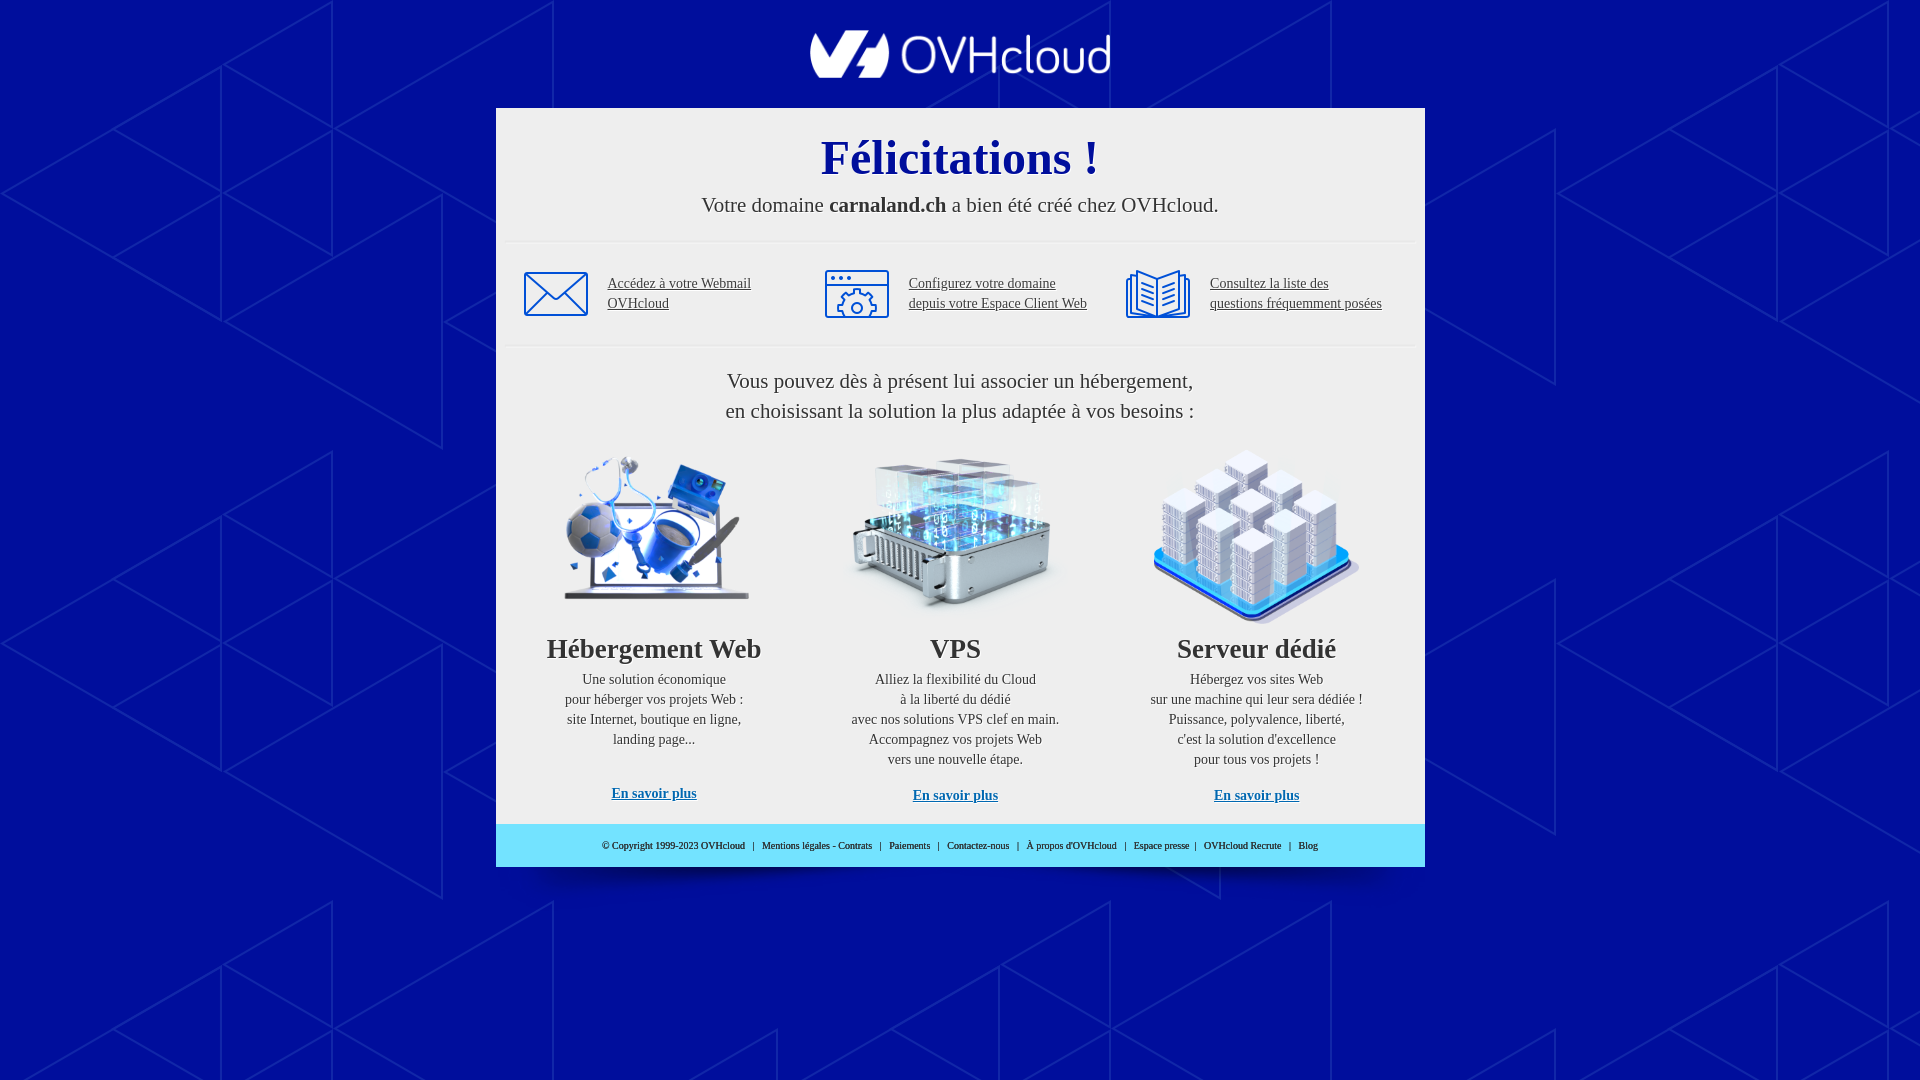  What do you see at coordinates (654, 794) in the screenshot?
I see `En savoir plus` at bounding box center [654, 794].